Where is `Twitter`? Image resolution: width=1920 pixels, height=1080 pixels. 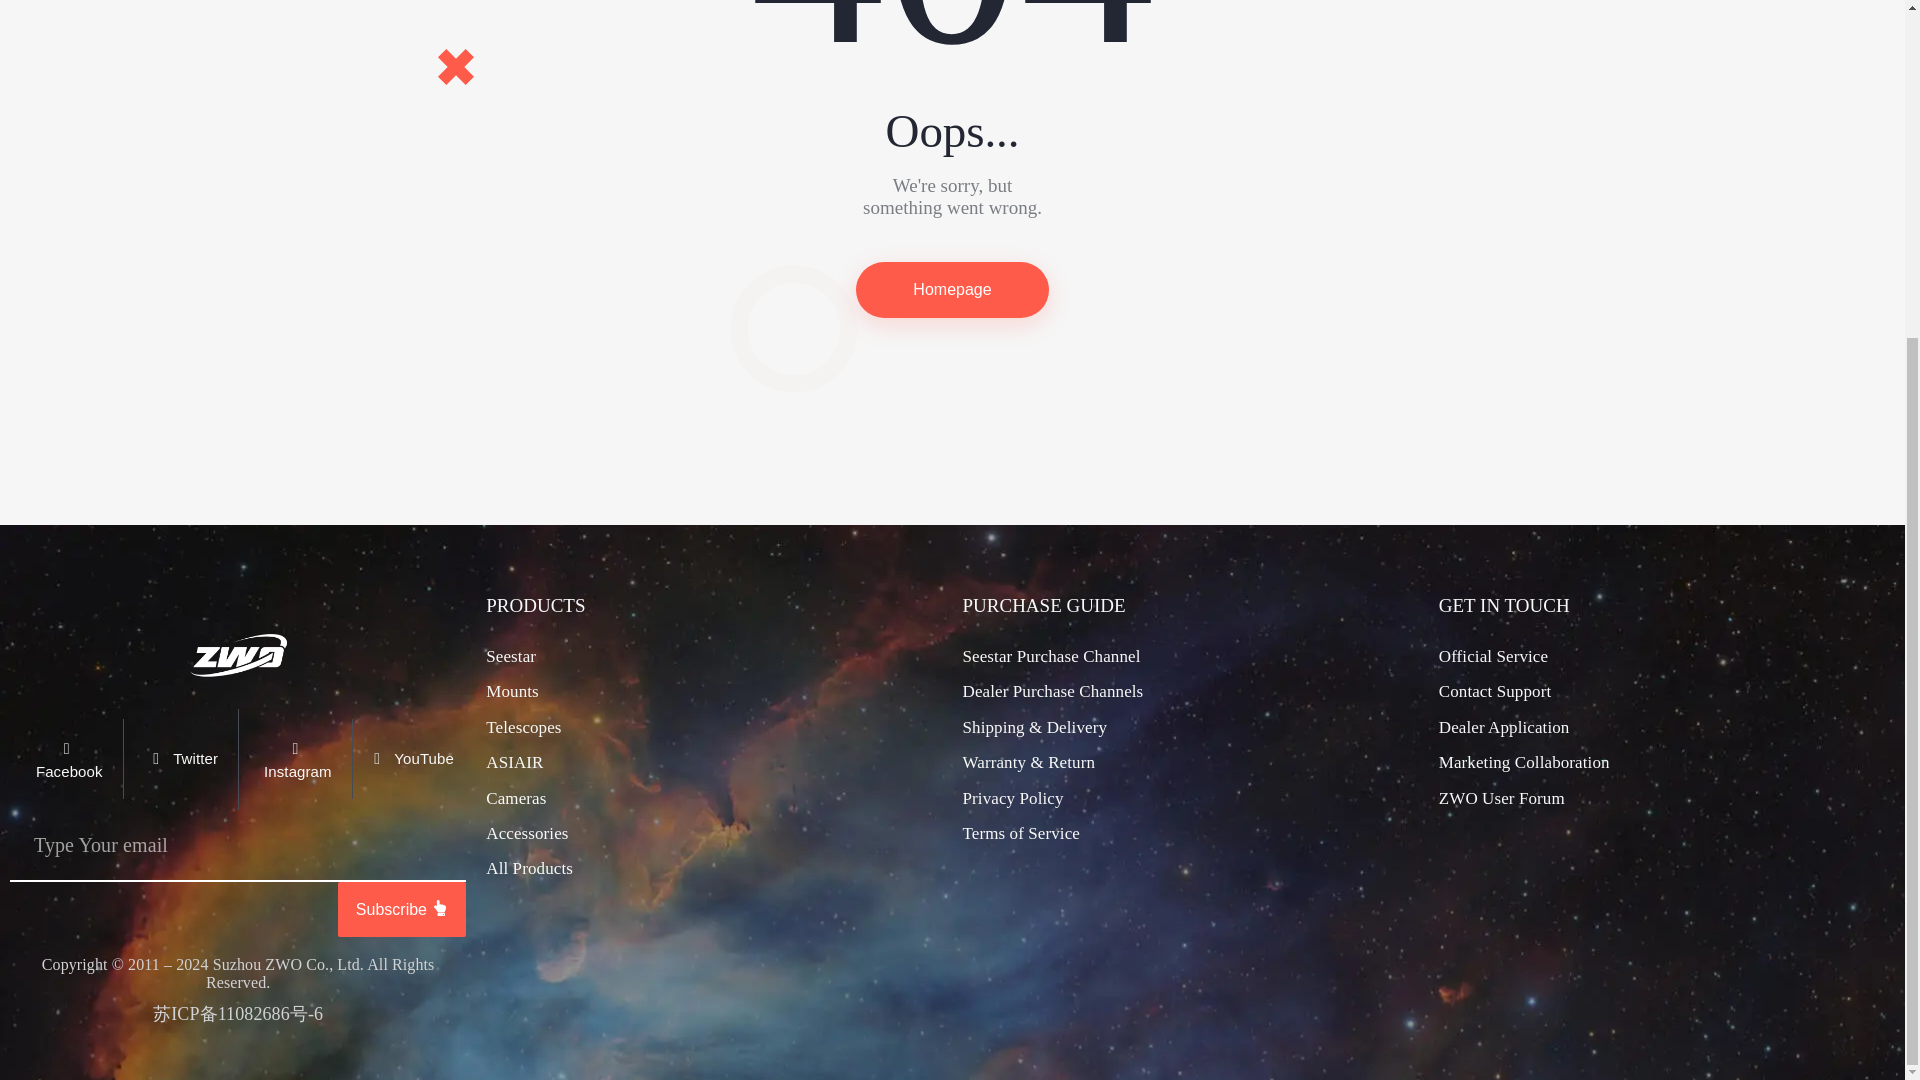
Twitter is located at coordinates (179, 759).